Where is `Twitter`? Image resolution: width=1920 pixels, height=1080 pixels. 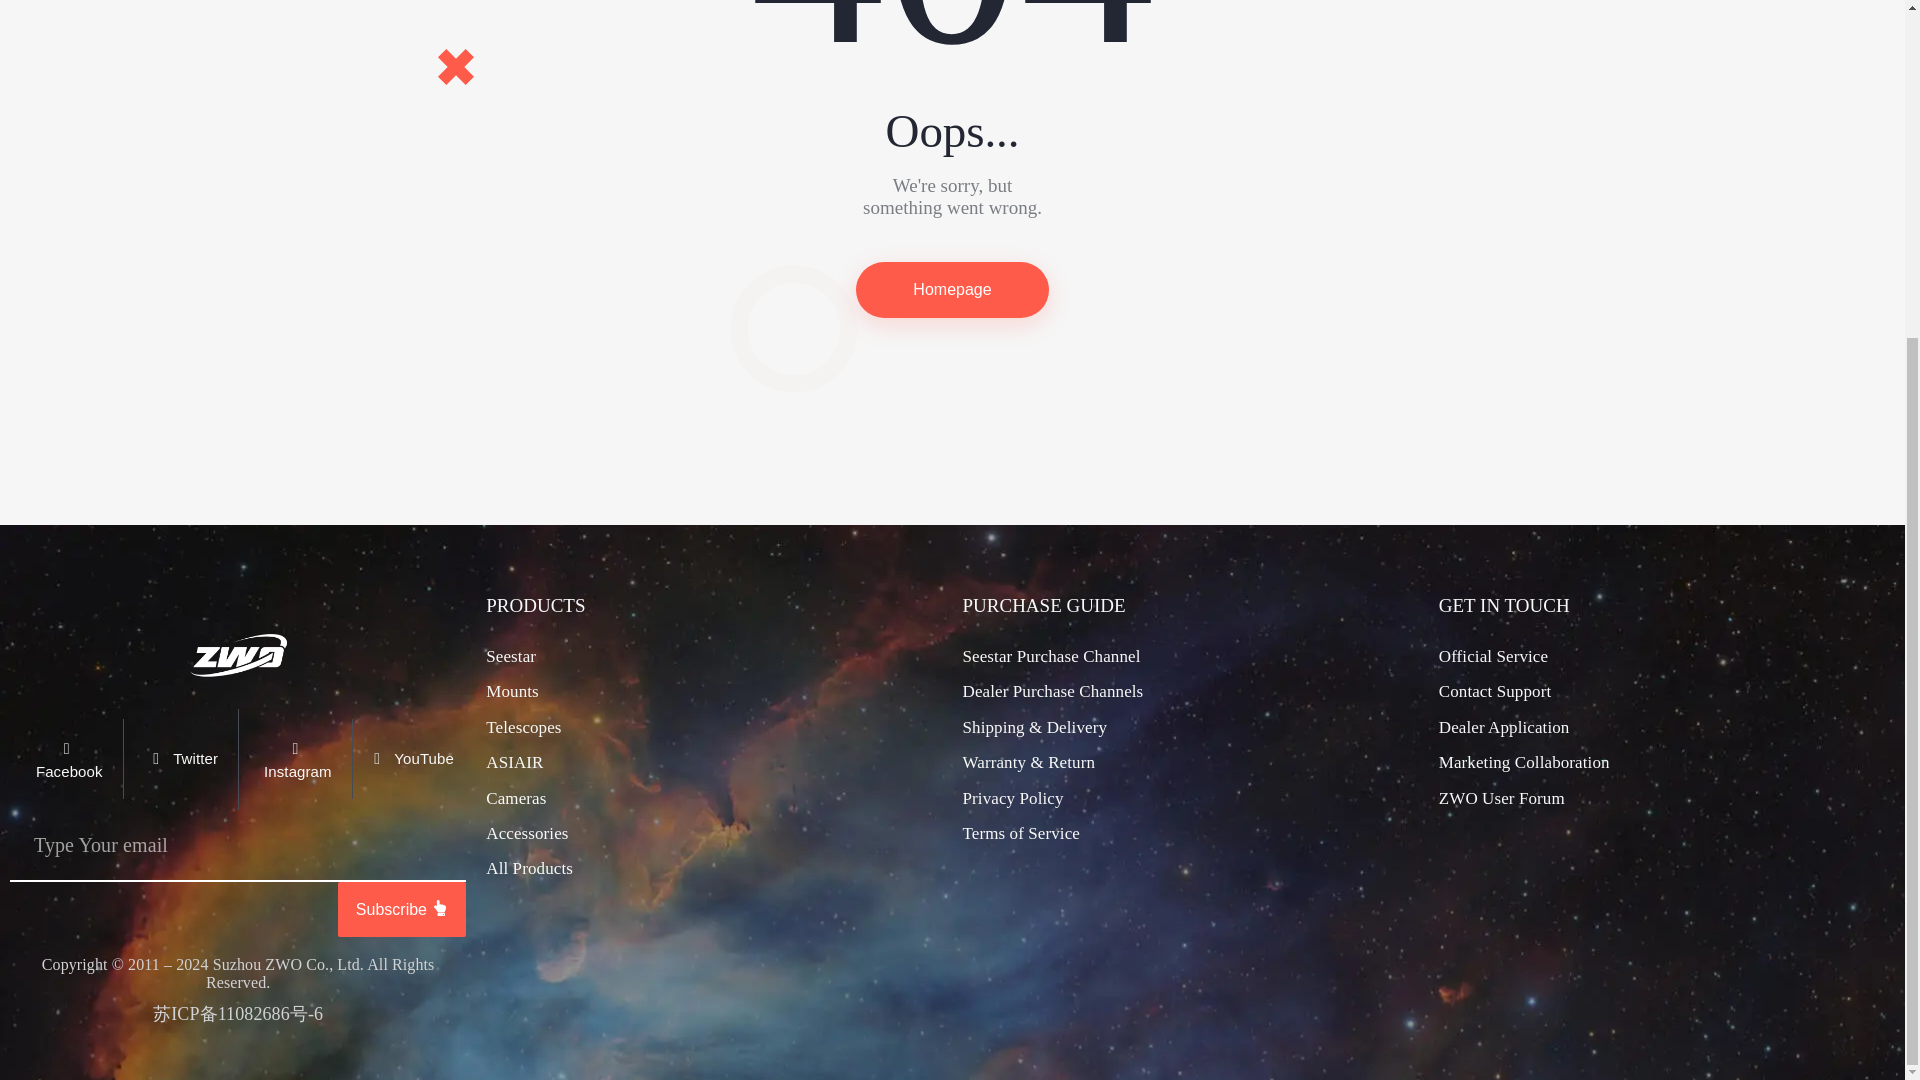
Twitter is located at coordinates (179, 759).